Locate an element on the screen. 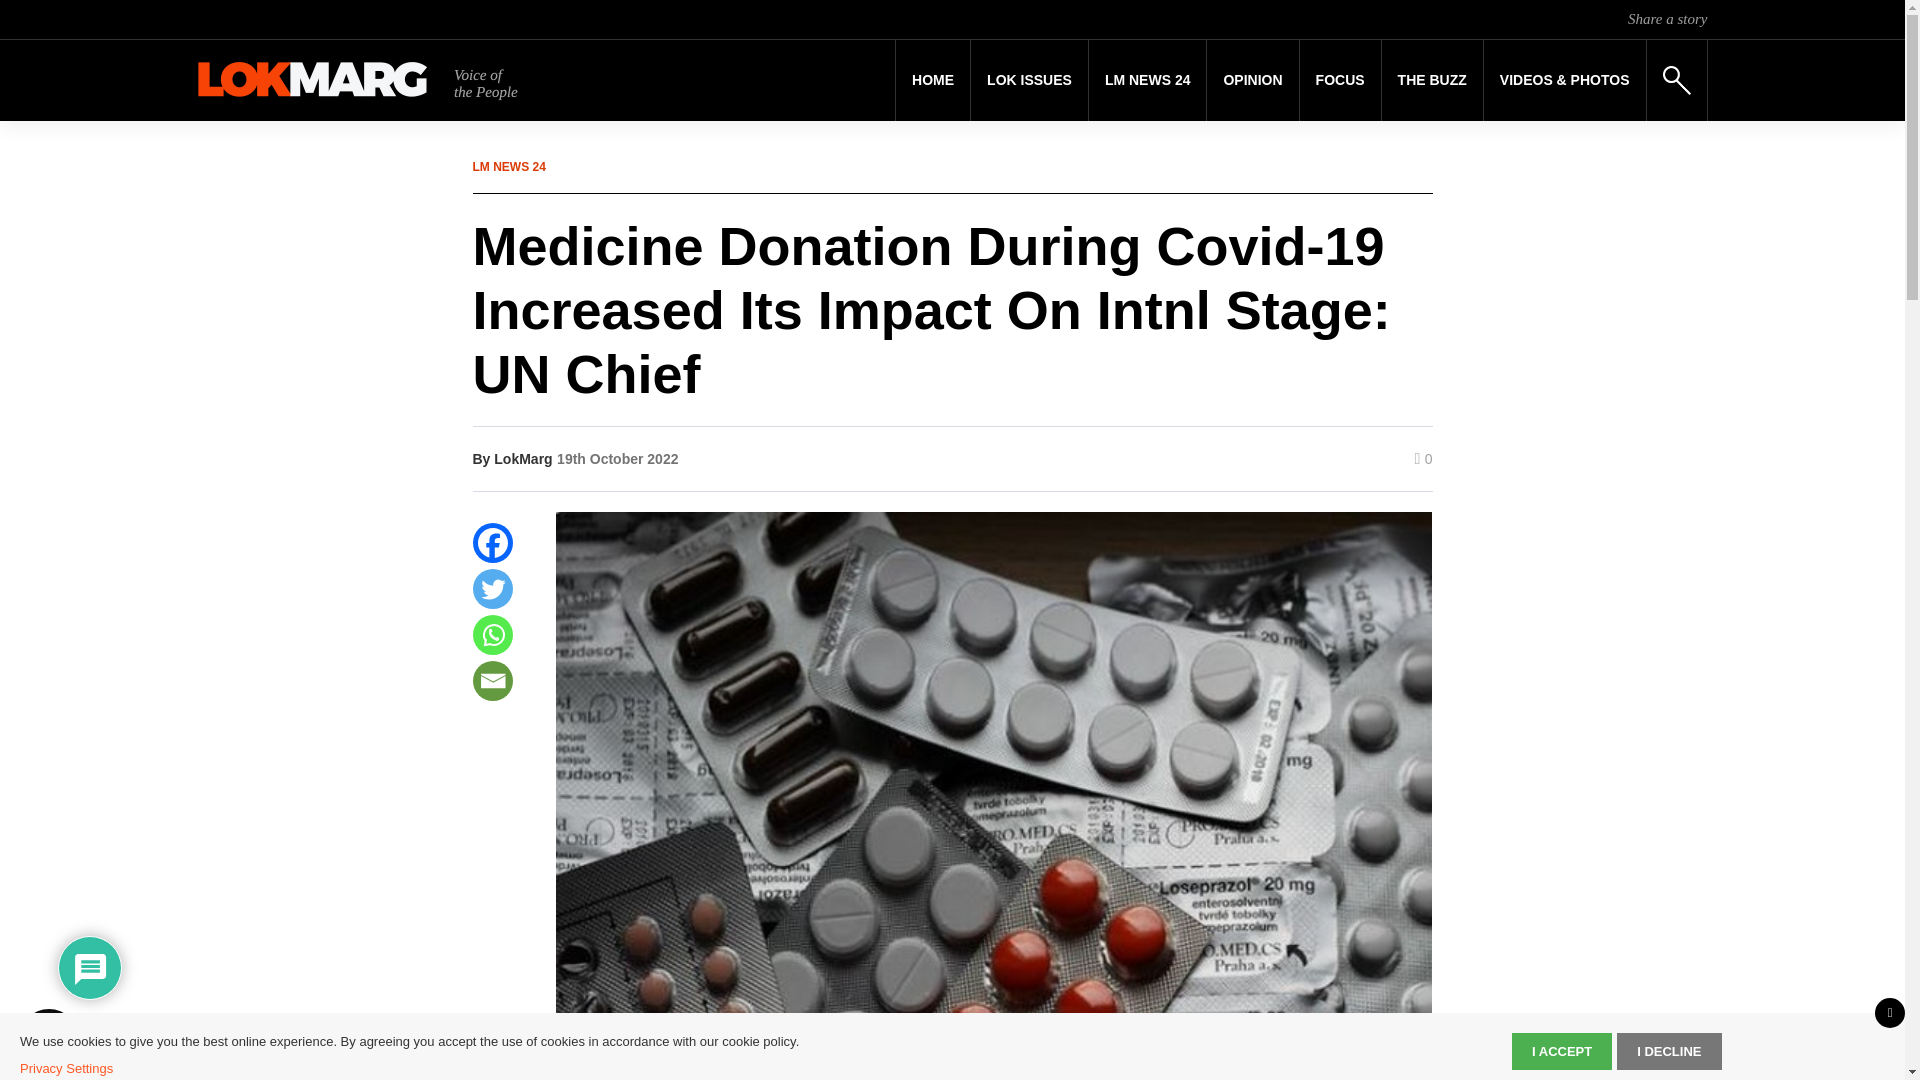 The height and width of the screenshot is (1080, 1920). LM News 24 is located at coordinates (1148, 80).